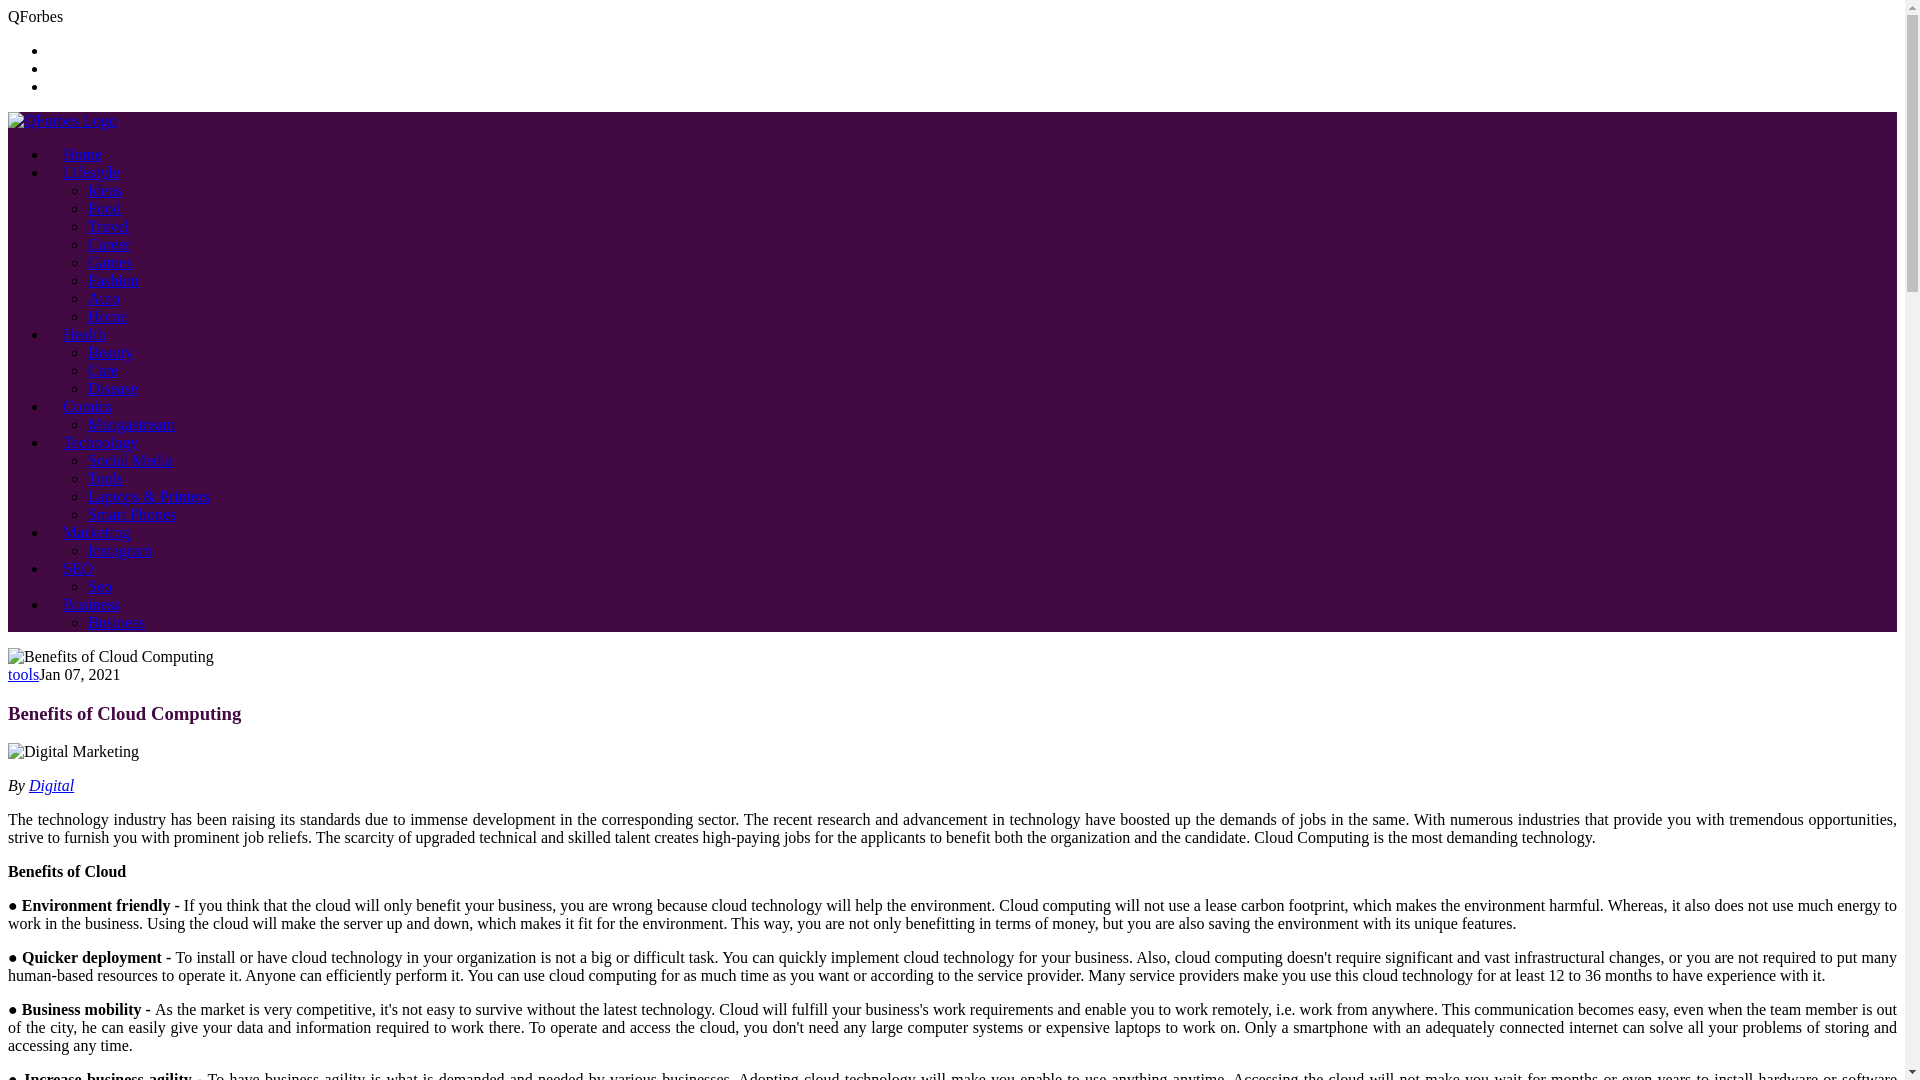 The image size is (1920, 1080). I want to click on Home, so click(107, 316).